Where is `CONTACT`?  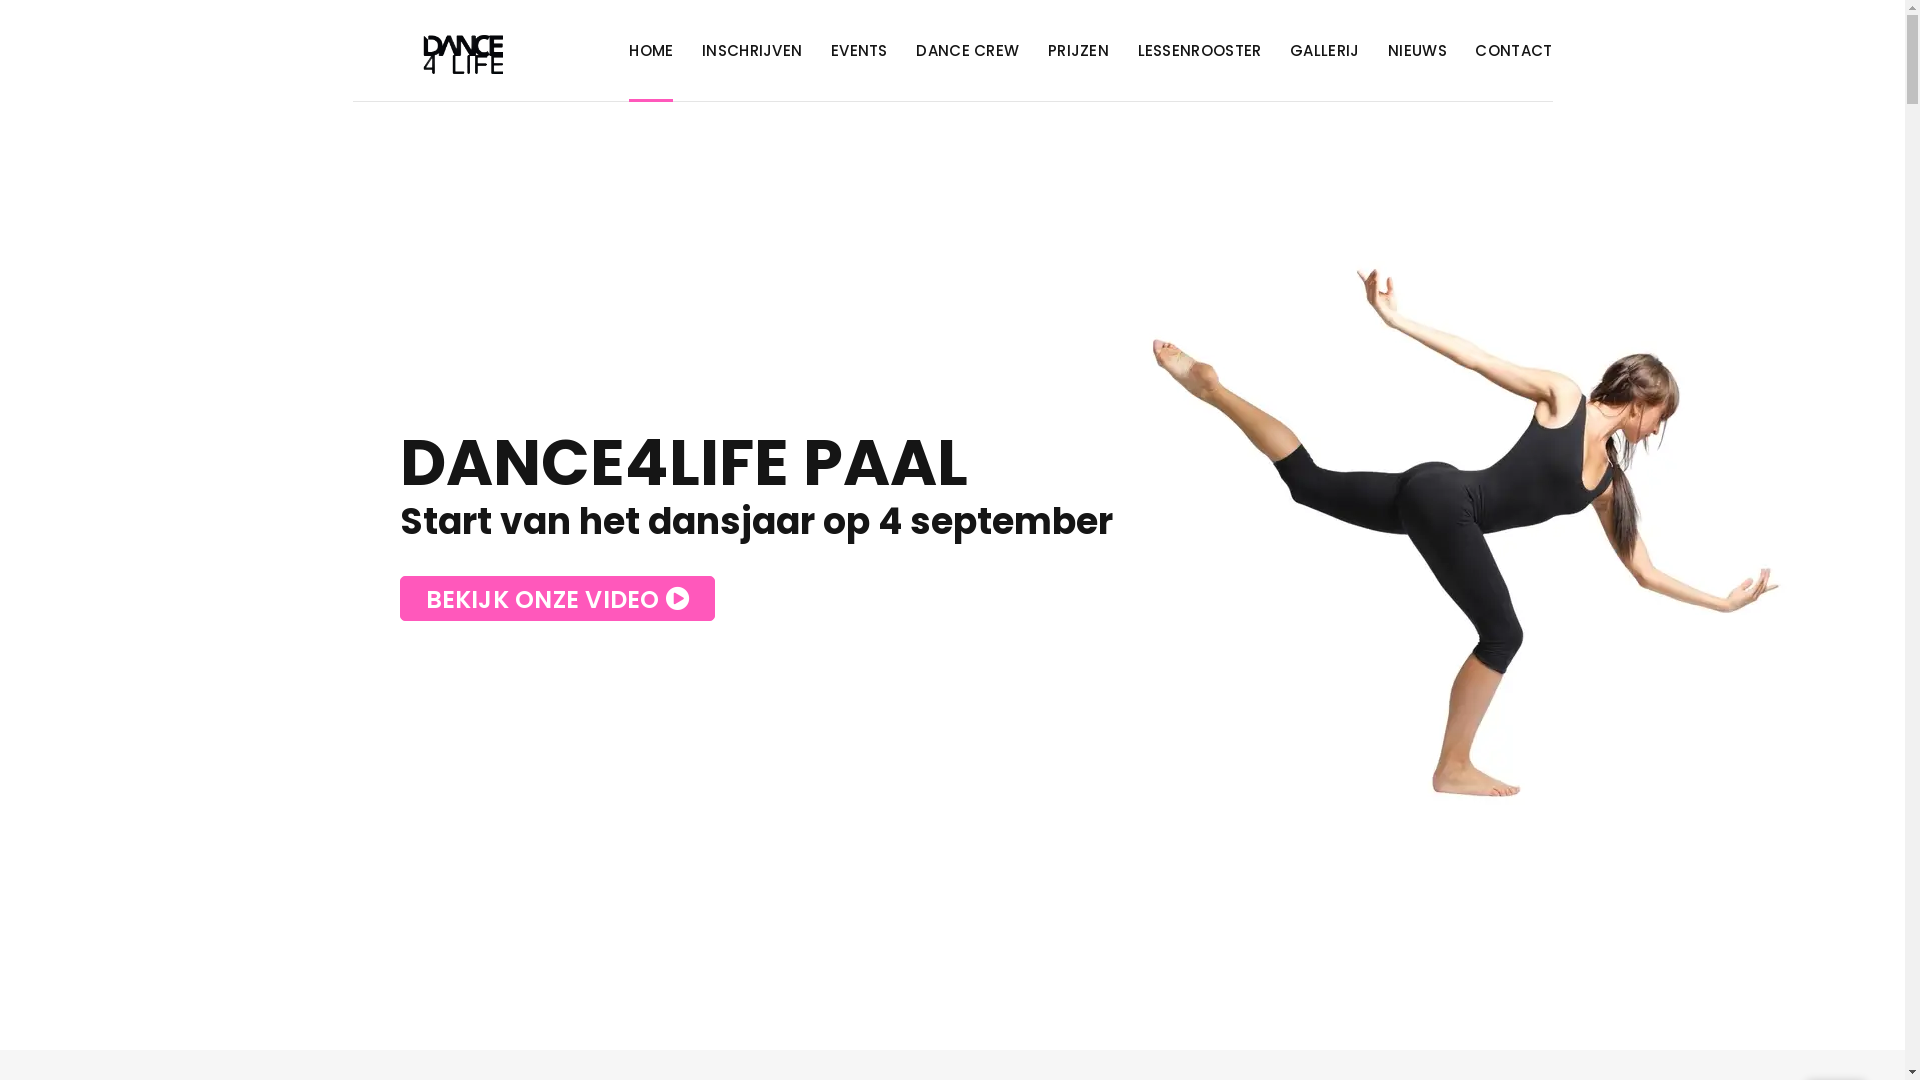 CONTACT is located at coordinates (1514, 51).